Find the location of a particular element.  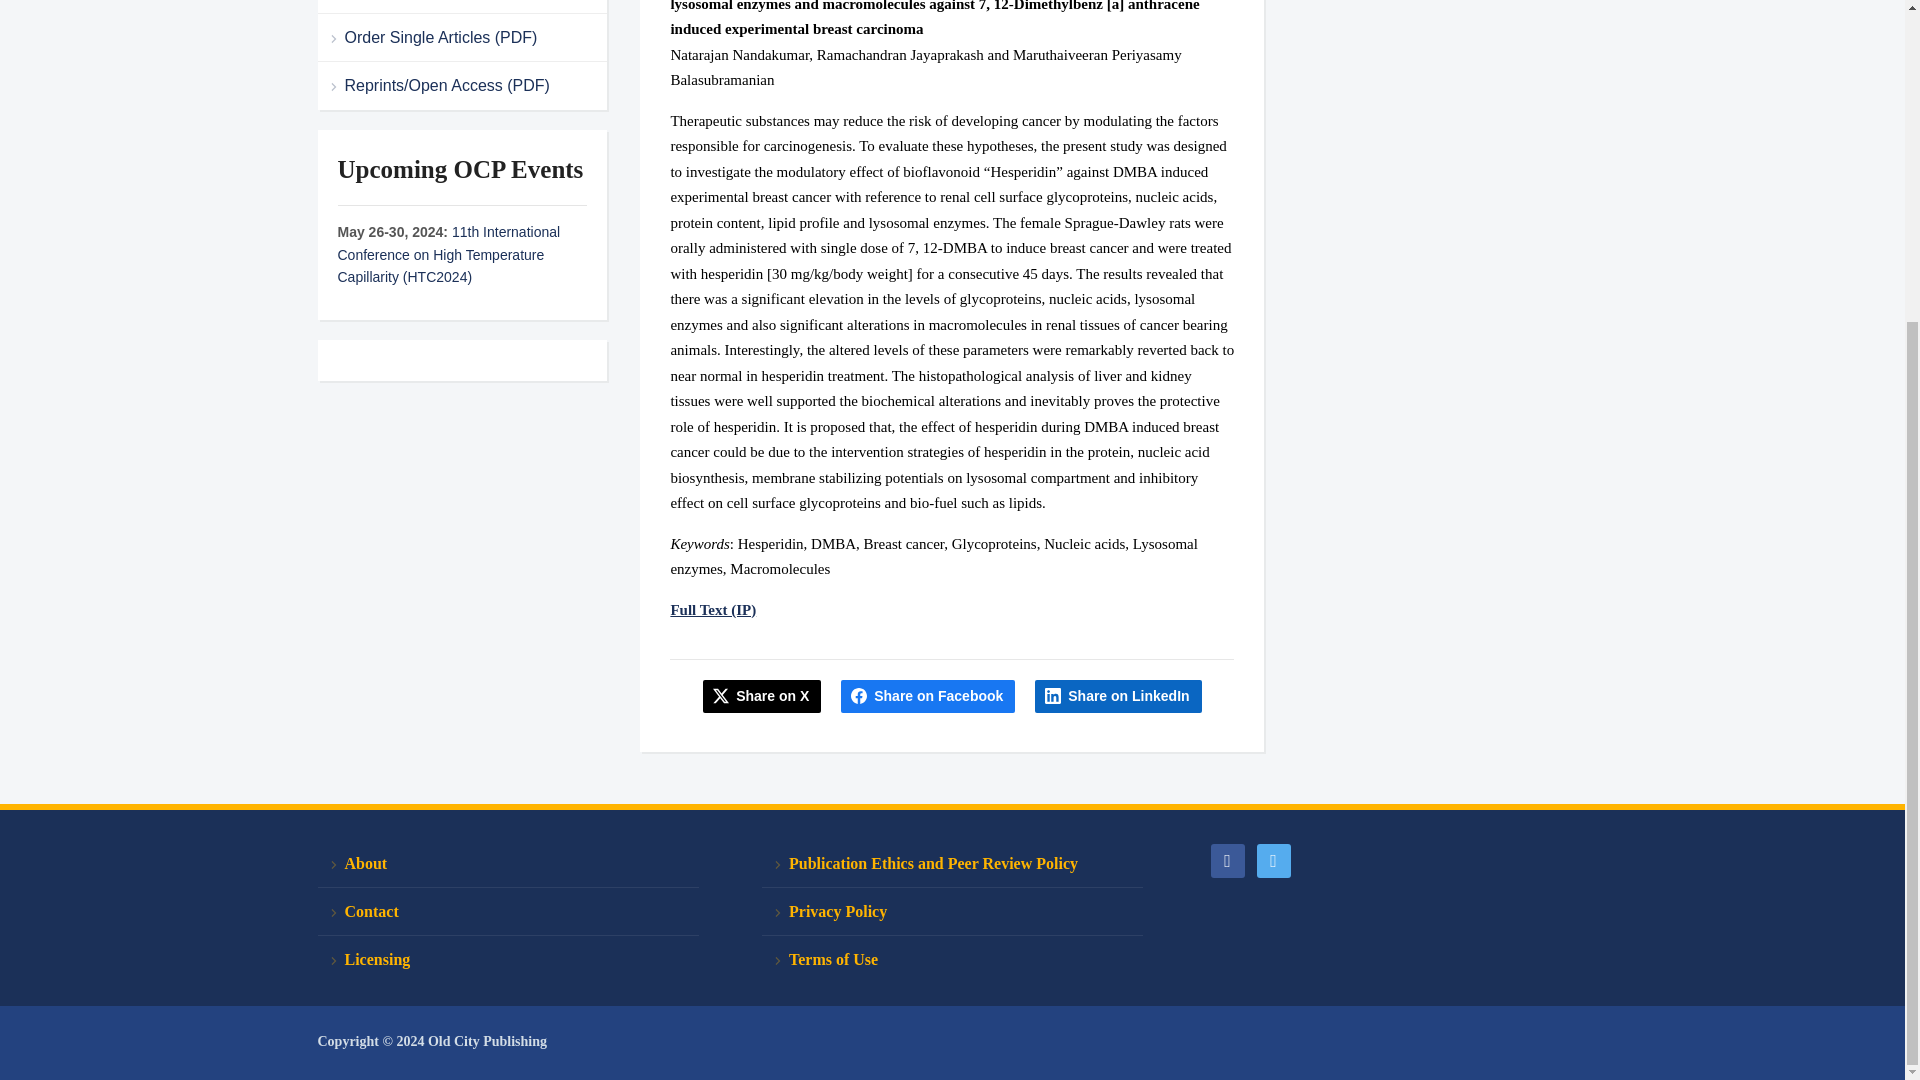

Share this on X is located at coordinates (762, 696).